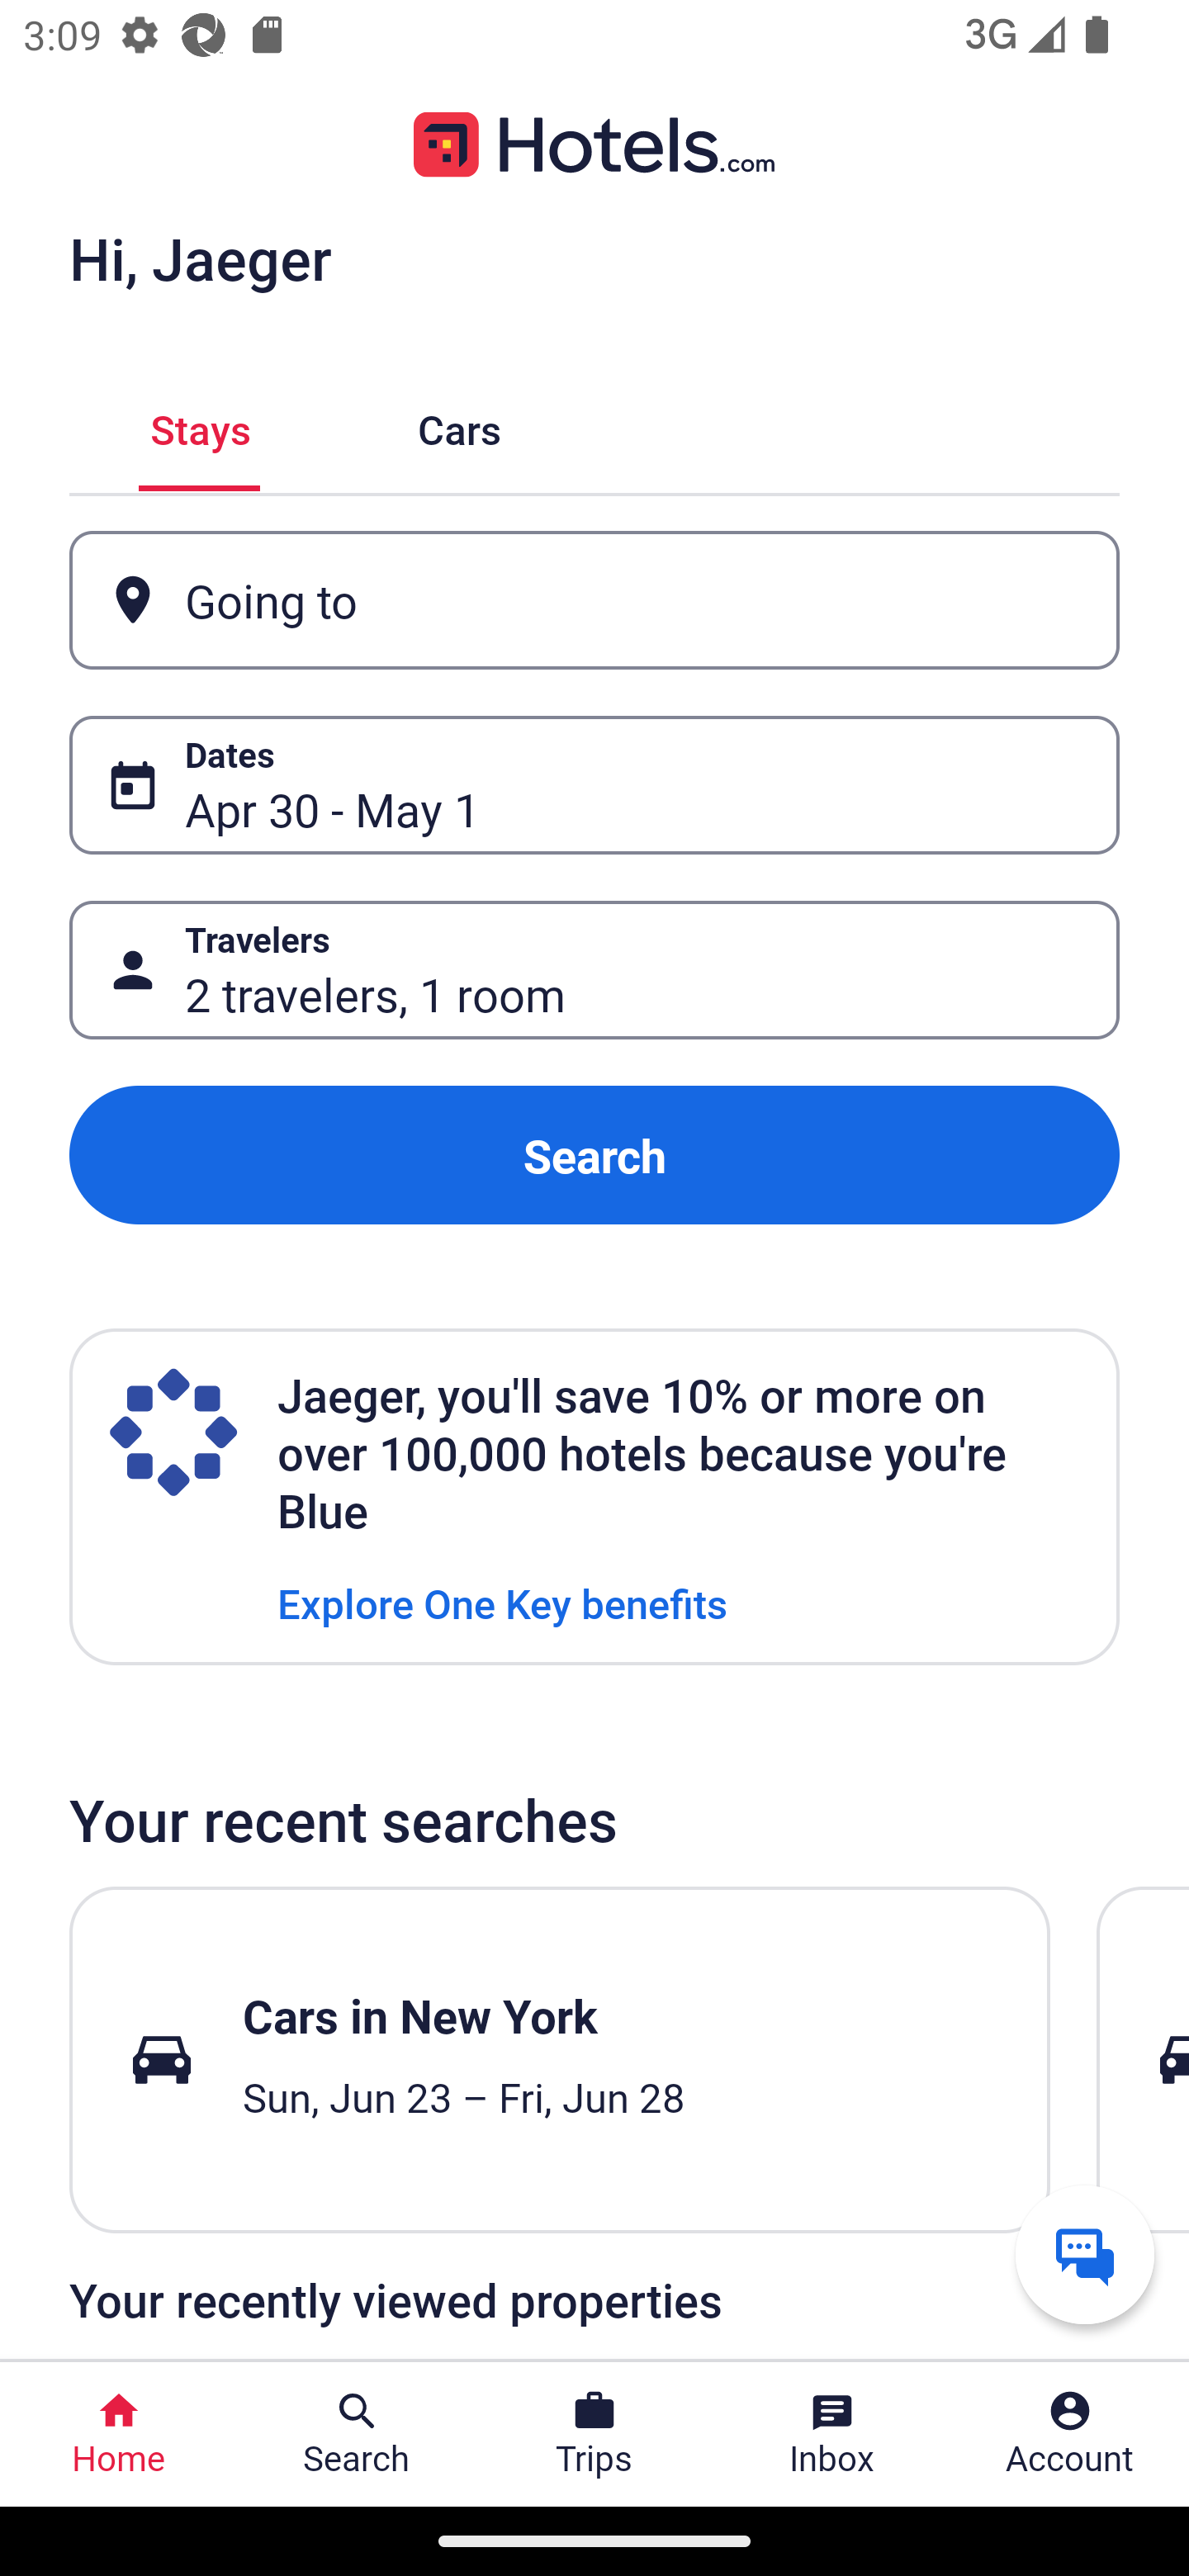  What do you see at coordinates (594, 1154) in the screenshot?
I see `Search` at bounding box center [594, 1154].